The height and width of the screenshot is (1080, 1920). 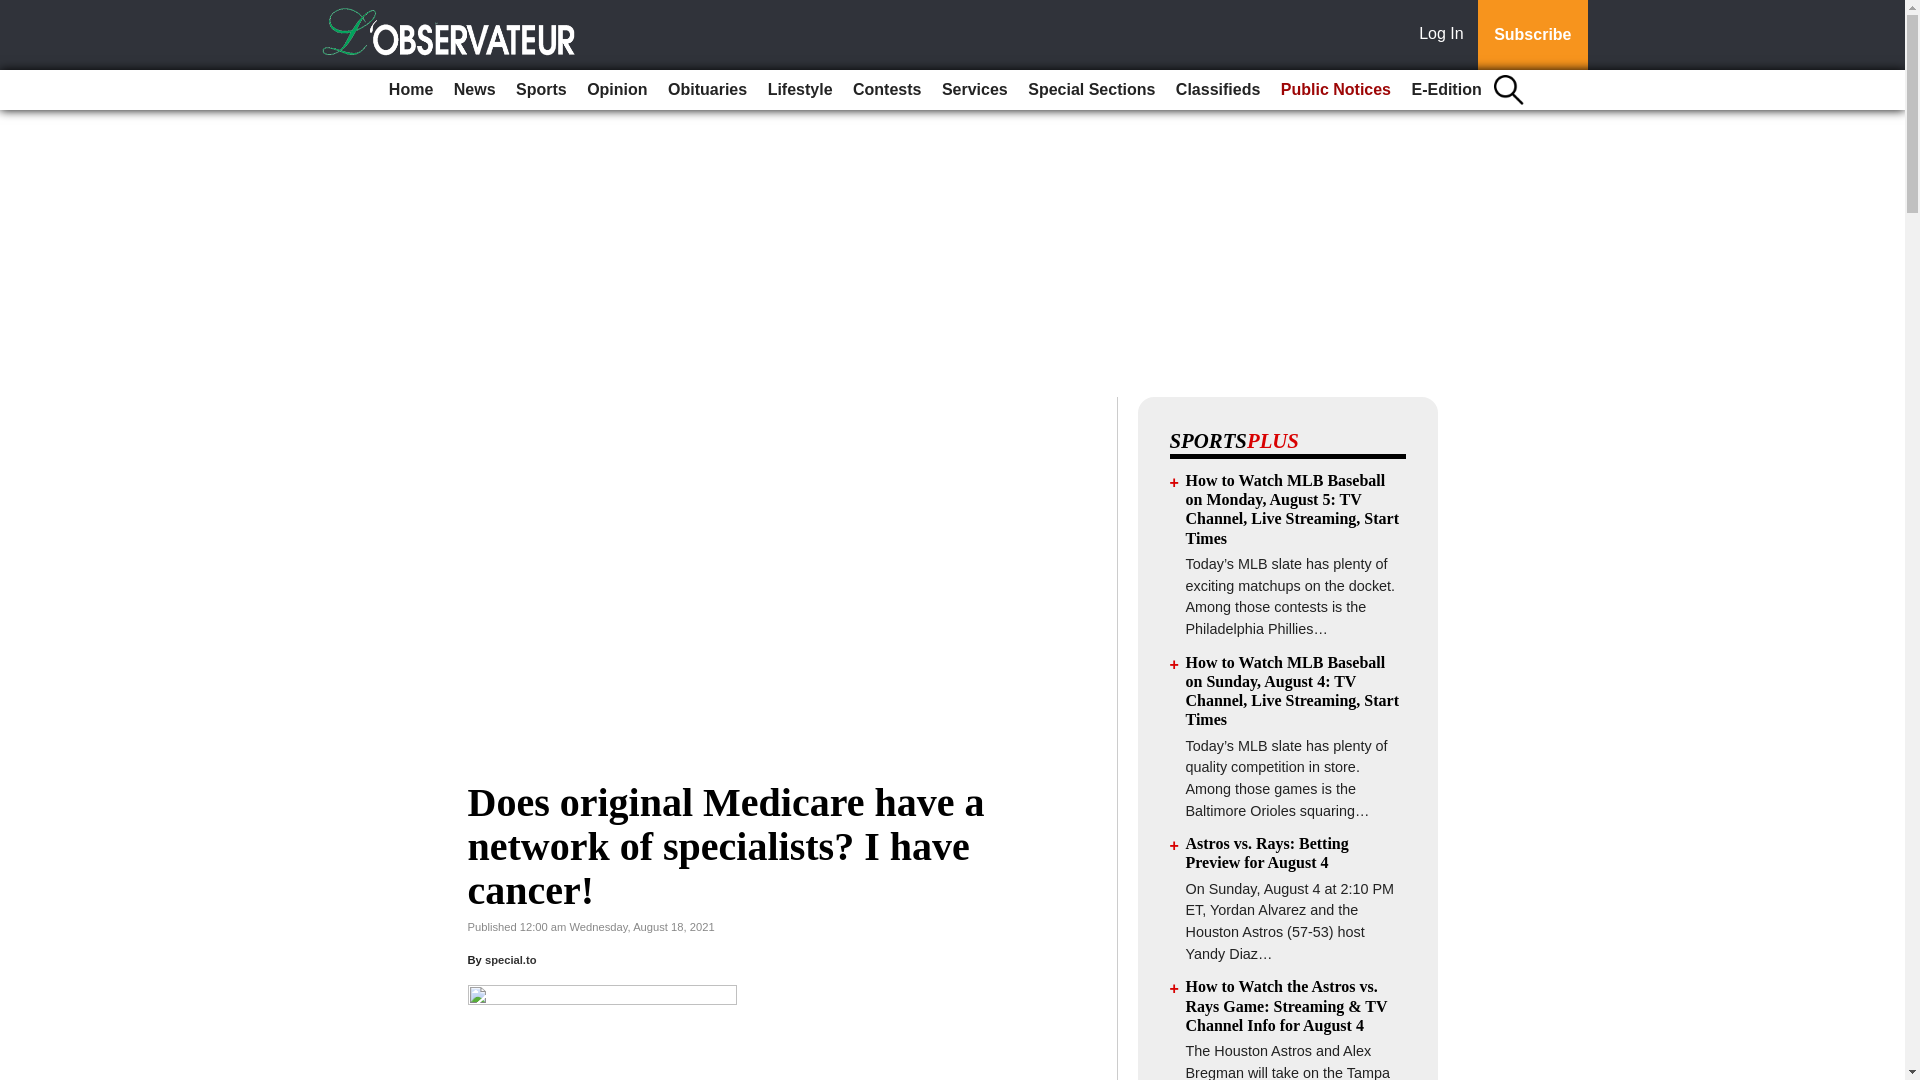 What do you see at coordinates (511, 959) in the screenshot?
I see `special.to` at bounding box center [511, 959].